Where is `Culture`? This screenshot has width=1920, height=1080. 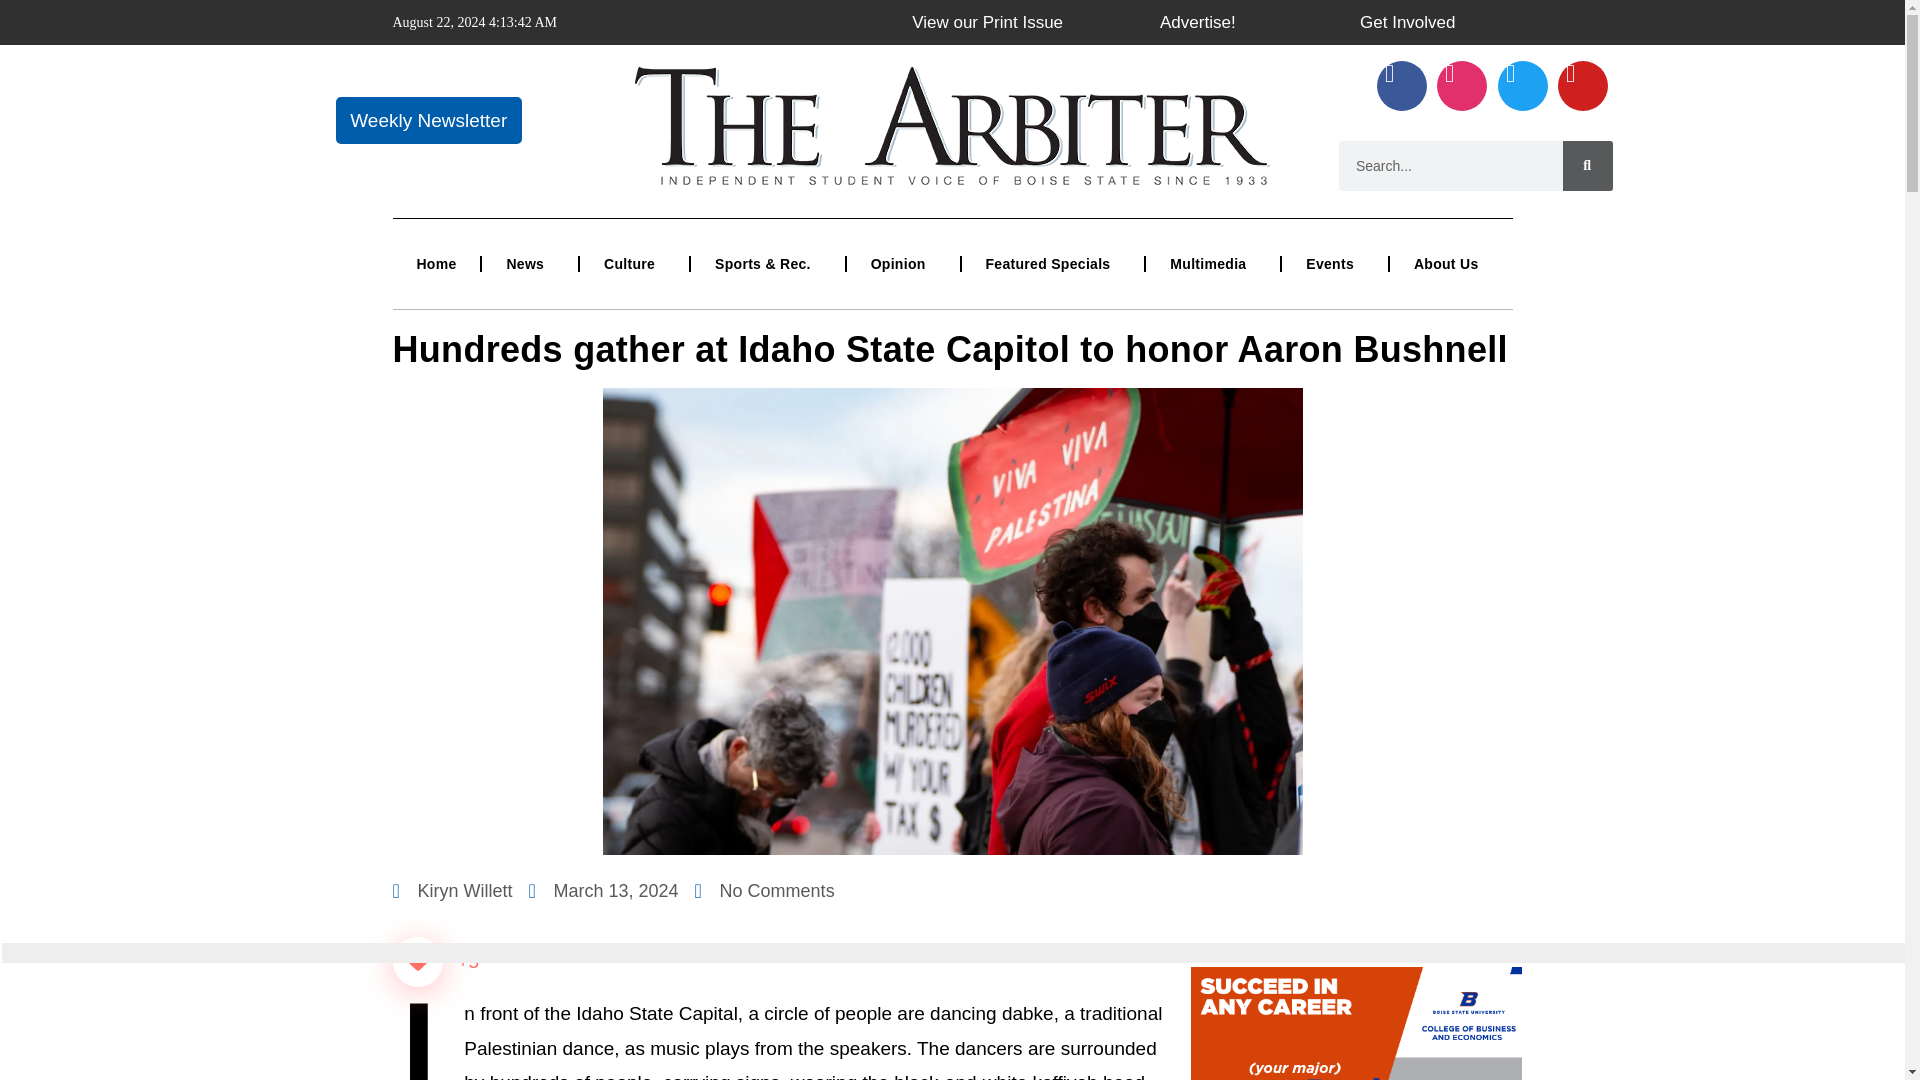
Culture is located at coordinates (634, 264).